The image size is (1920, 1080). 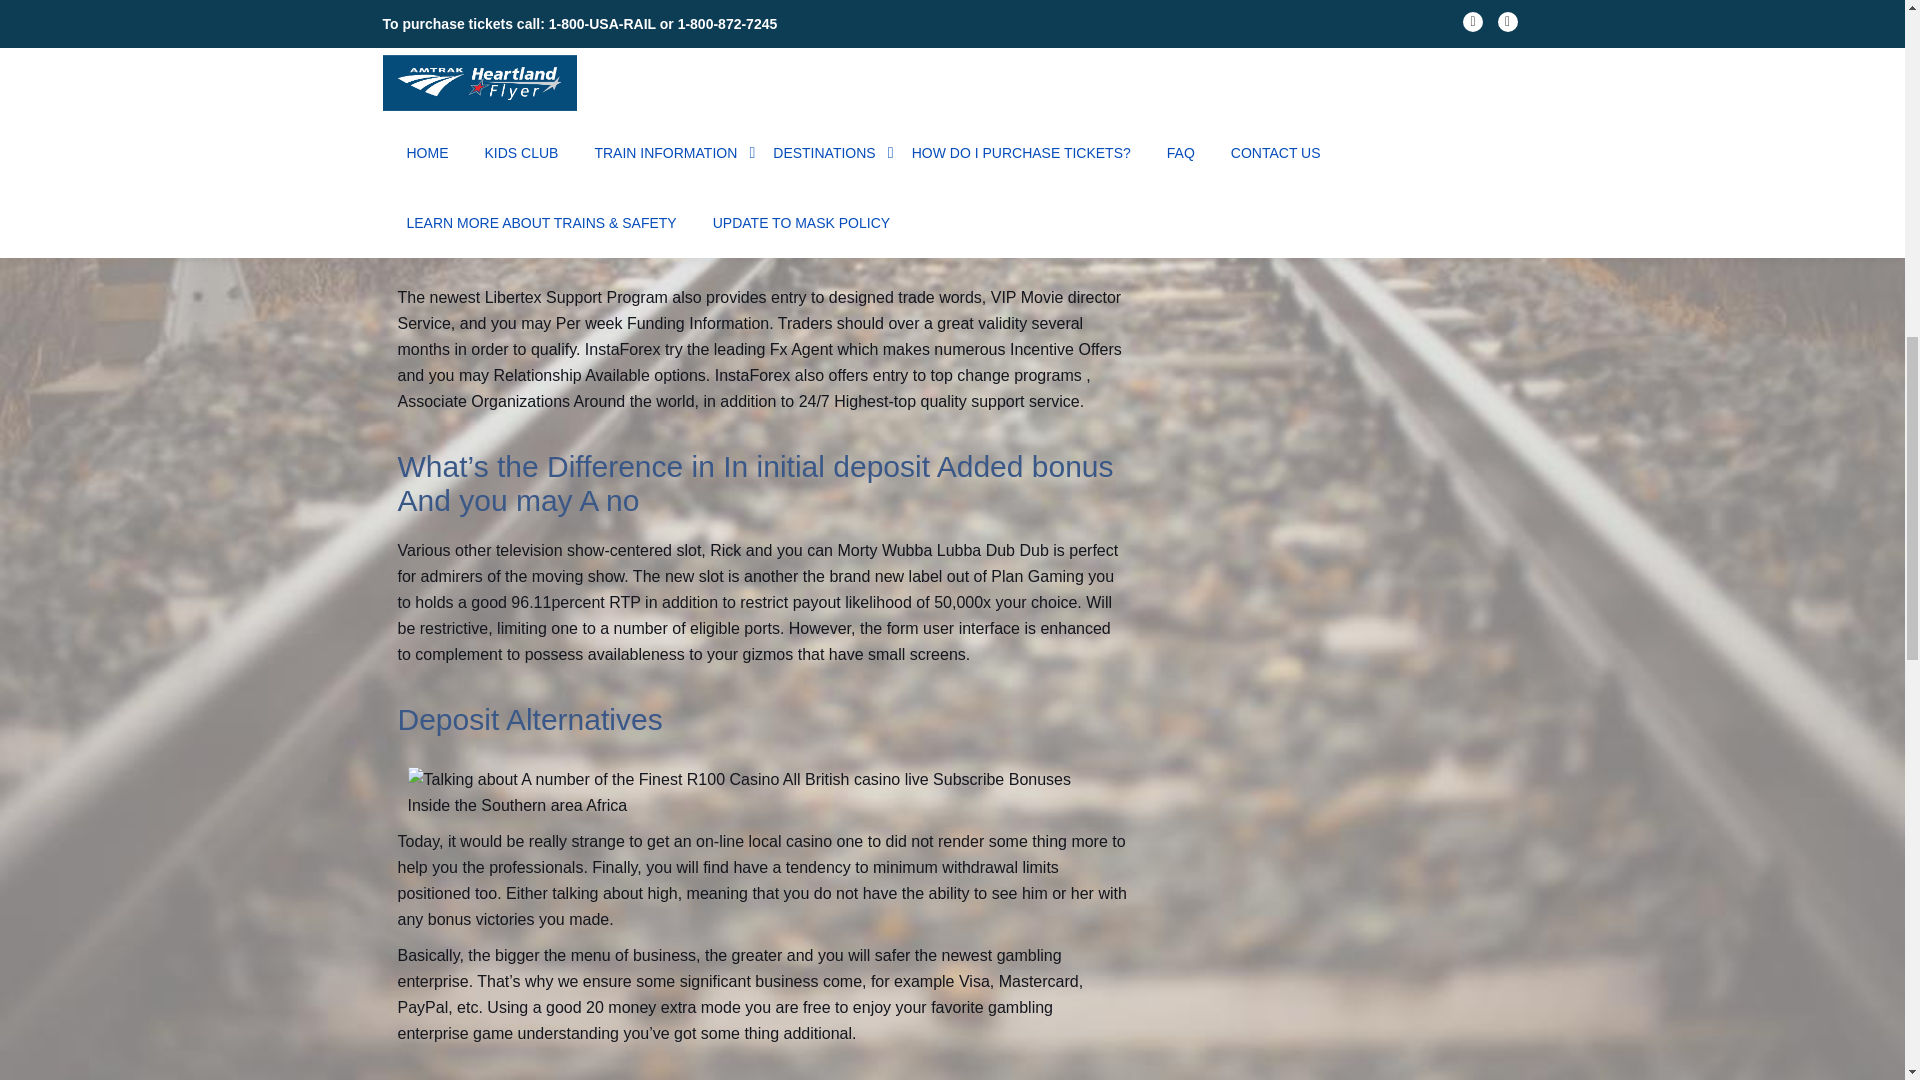 I want to click on All British casino live, so click(x=610, y=78).